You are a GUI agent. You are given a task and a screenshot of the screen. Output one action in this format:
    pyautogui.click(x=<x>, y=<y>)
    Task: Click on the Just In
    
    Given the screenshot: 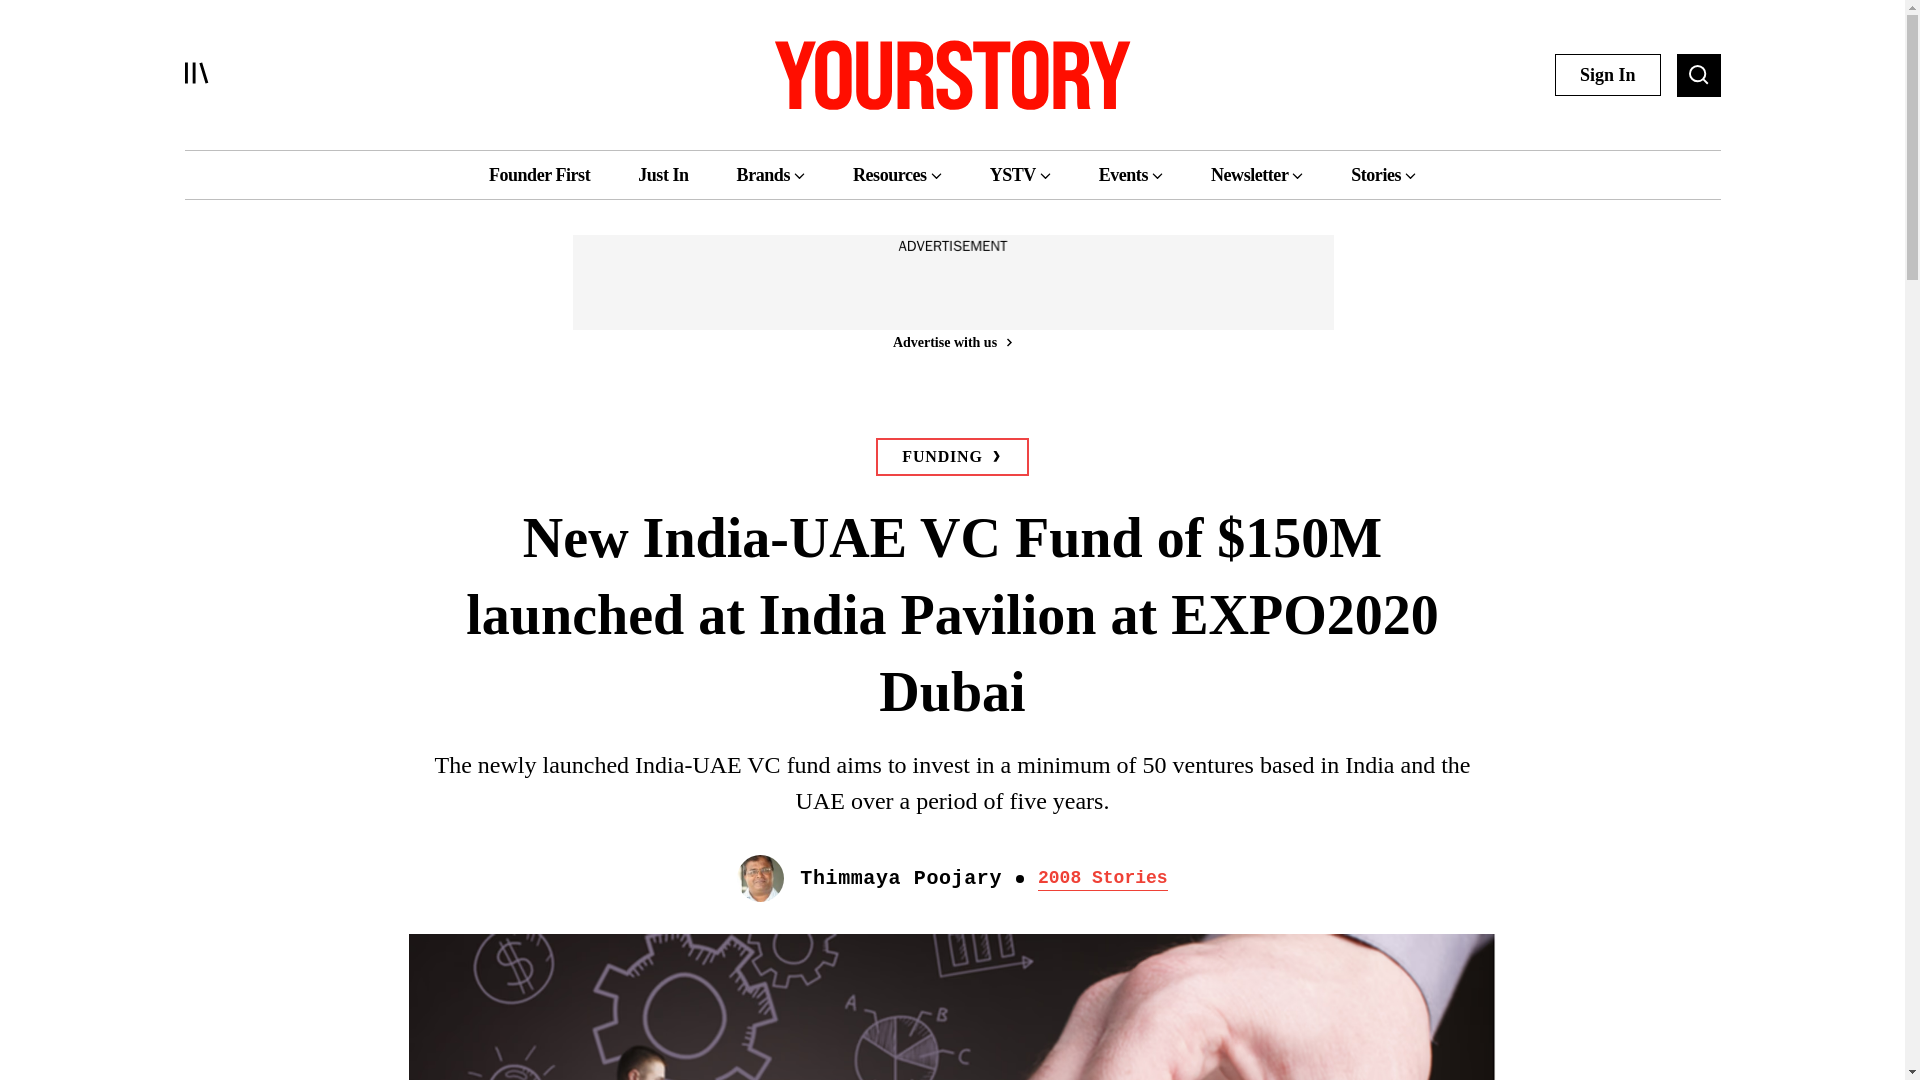 What is the action you would take?
    pyautogui.click(x=662, y=174)
    